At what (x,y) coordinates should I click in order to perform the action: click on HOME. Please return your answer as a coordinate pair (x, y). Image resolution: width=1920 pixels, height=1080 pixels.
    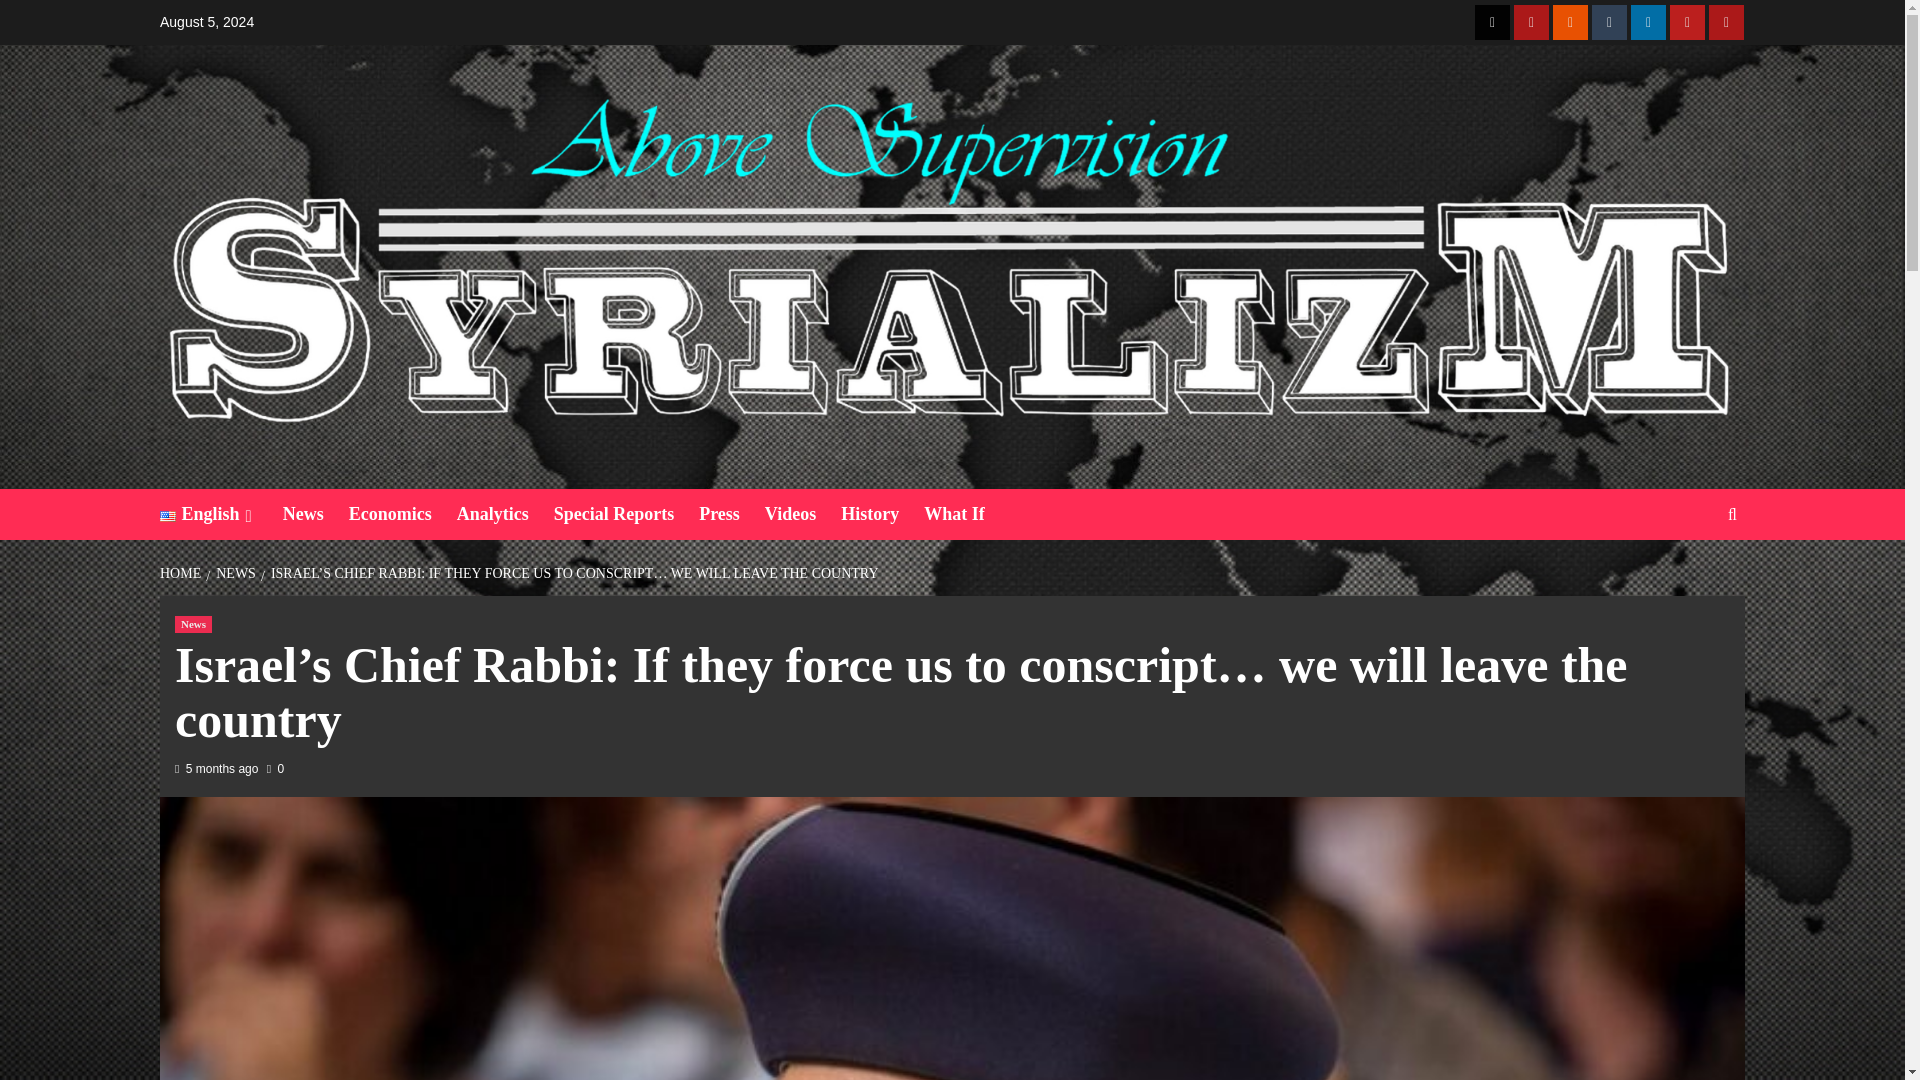
    Looking at the image, I should click on (182, 573).